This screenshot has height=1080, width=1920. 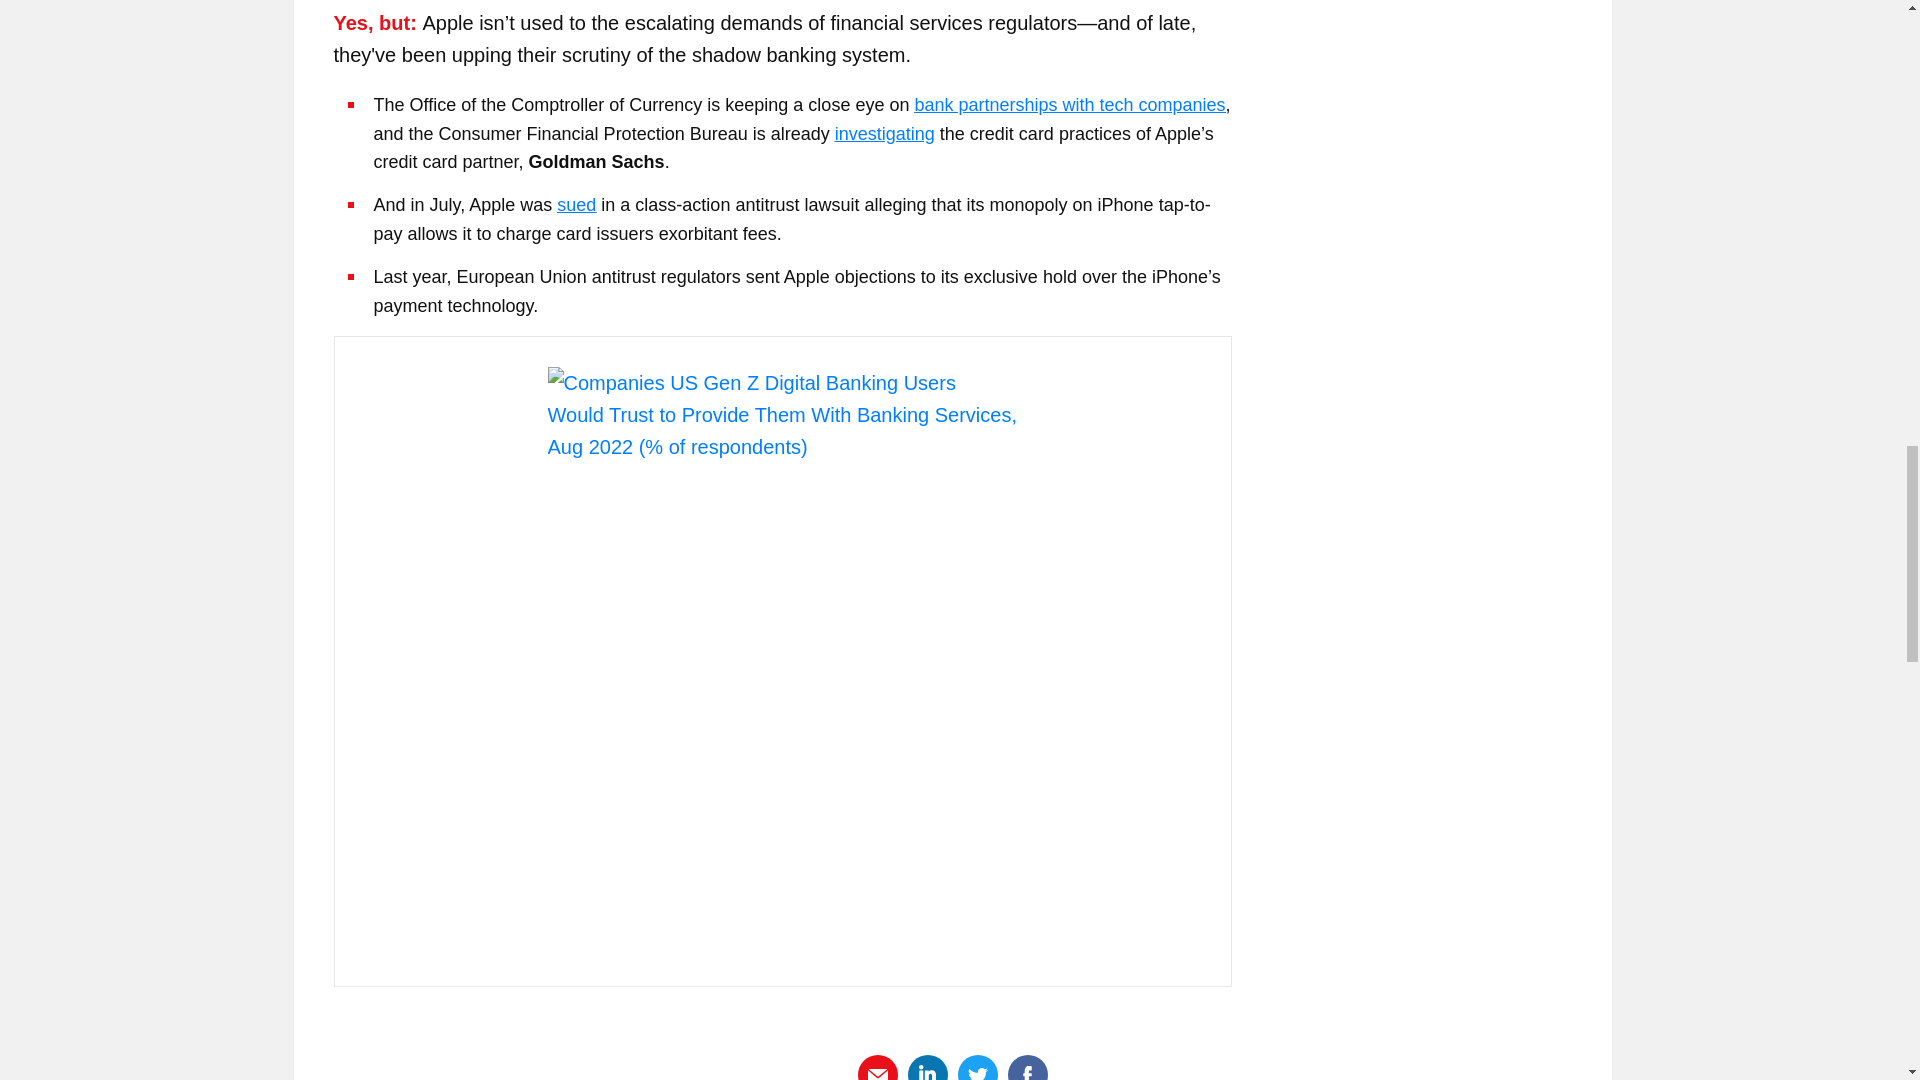 What do you see at coordinates (1028, 1072) in the screenshot?
I see `Share via Facebook` at bounding box center [1028, 1072].